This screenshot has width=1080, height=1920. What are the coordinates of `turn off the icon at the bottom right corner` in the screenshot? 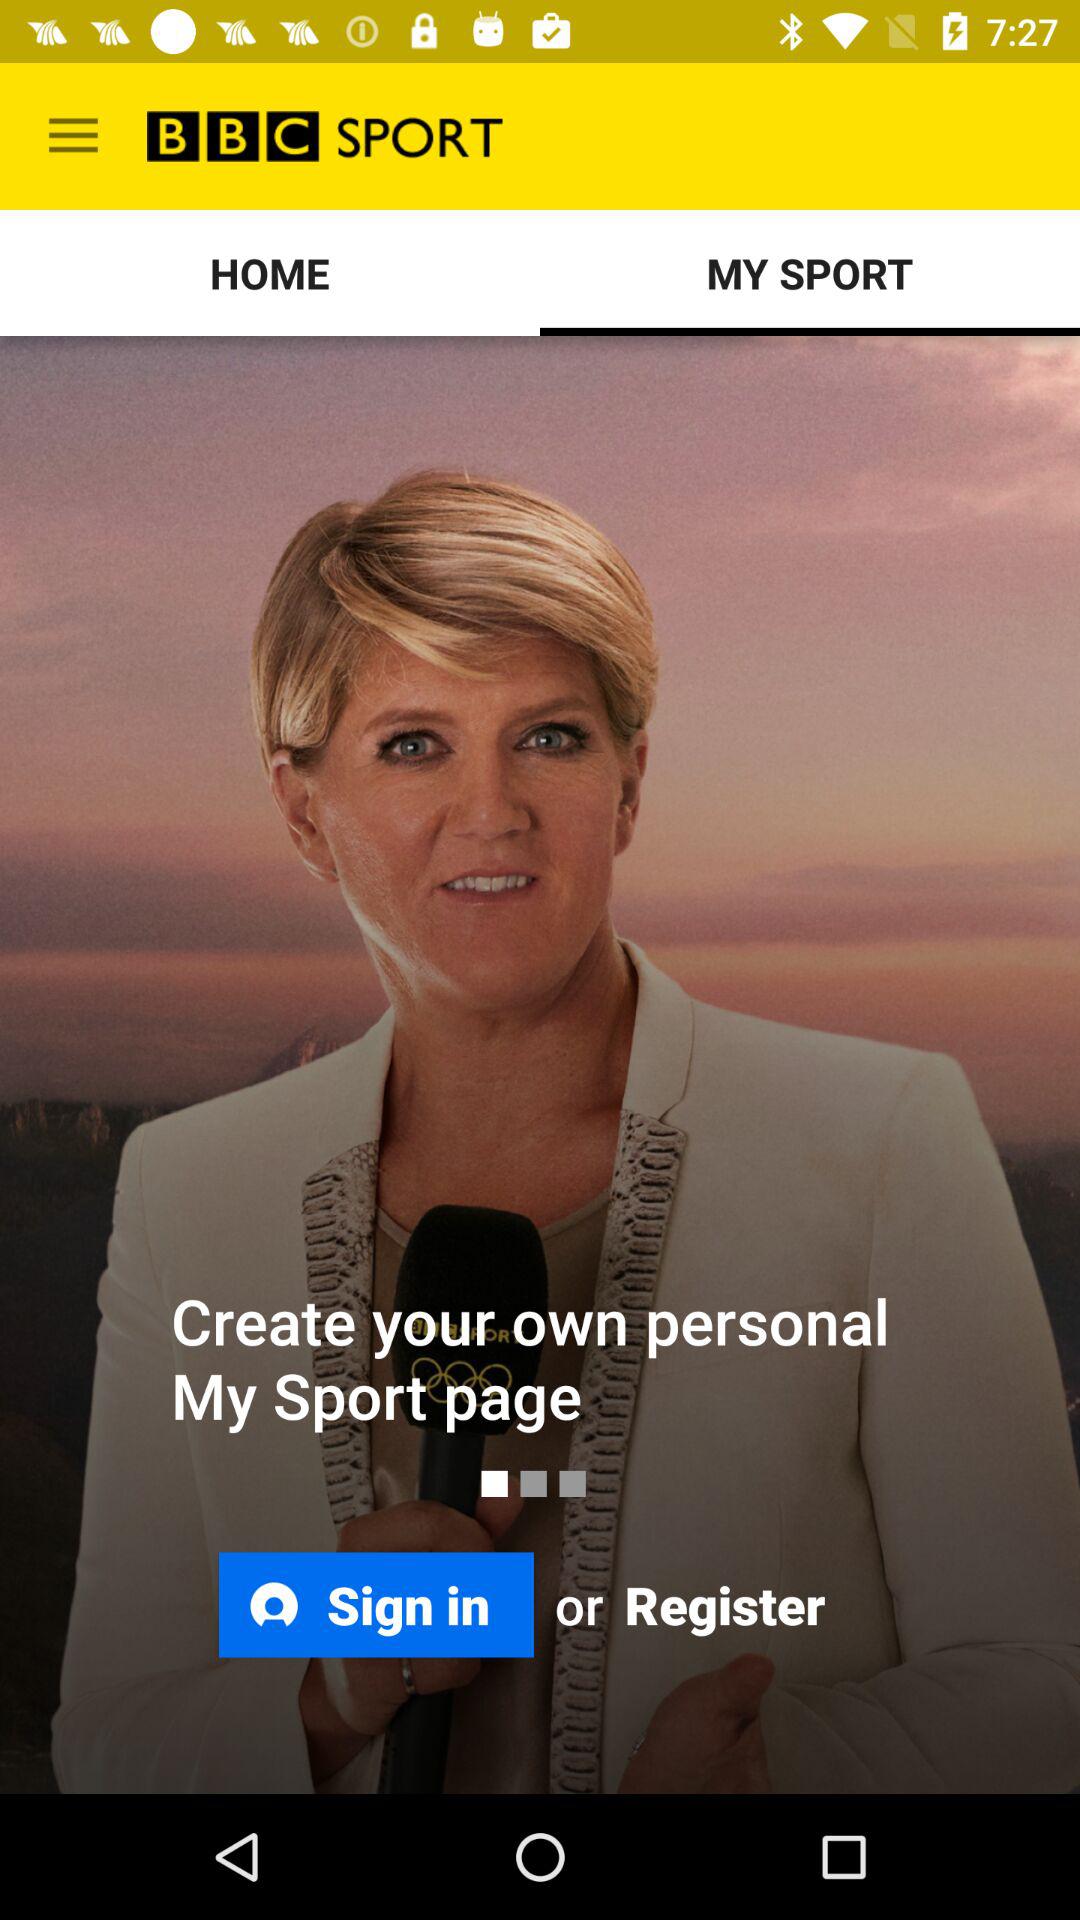 It's located at (722, 1604).